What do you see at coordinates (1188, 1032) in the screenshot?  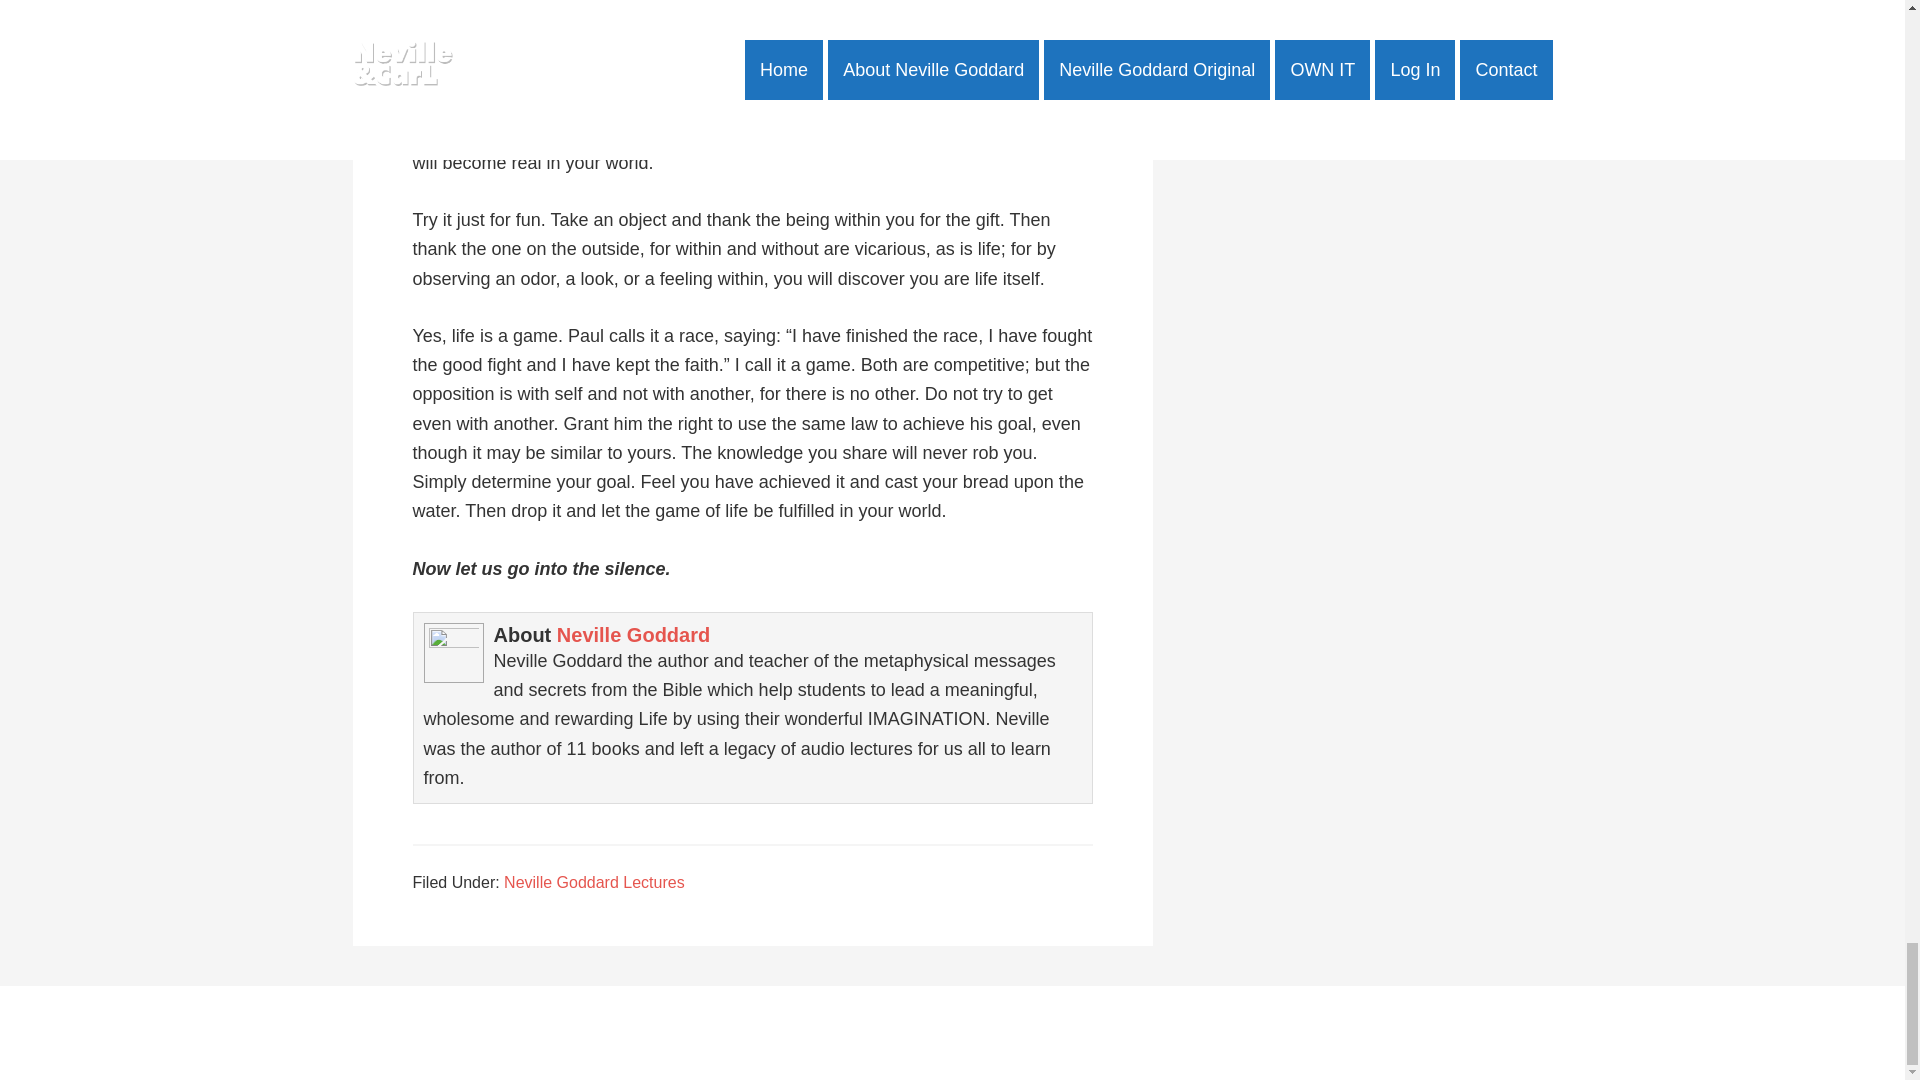 I see `Privacy` at bounding box center [1188, 1032].